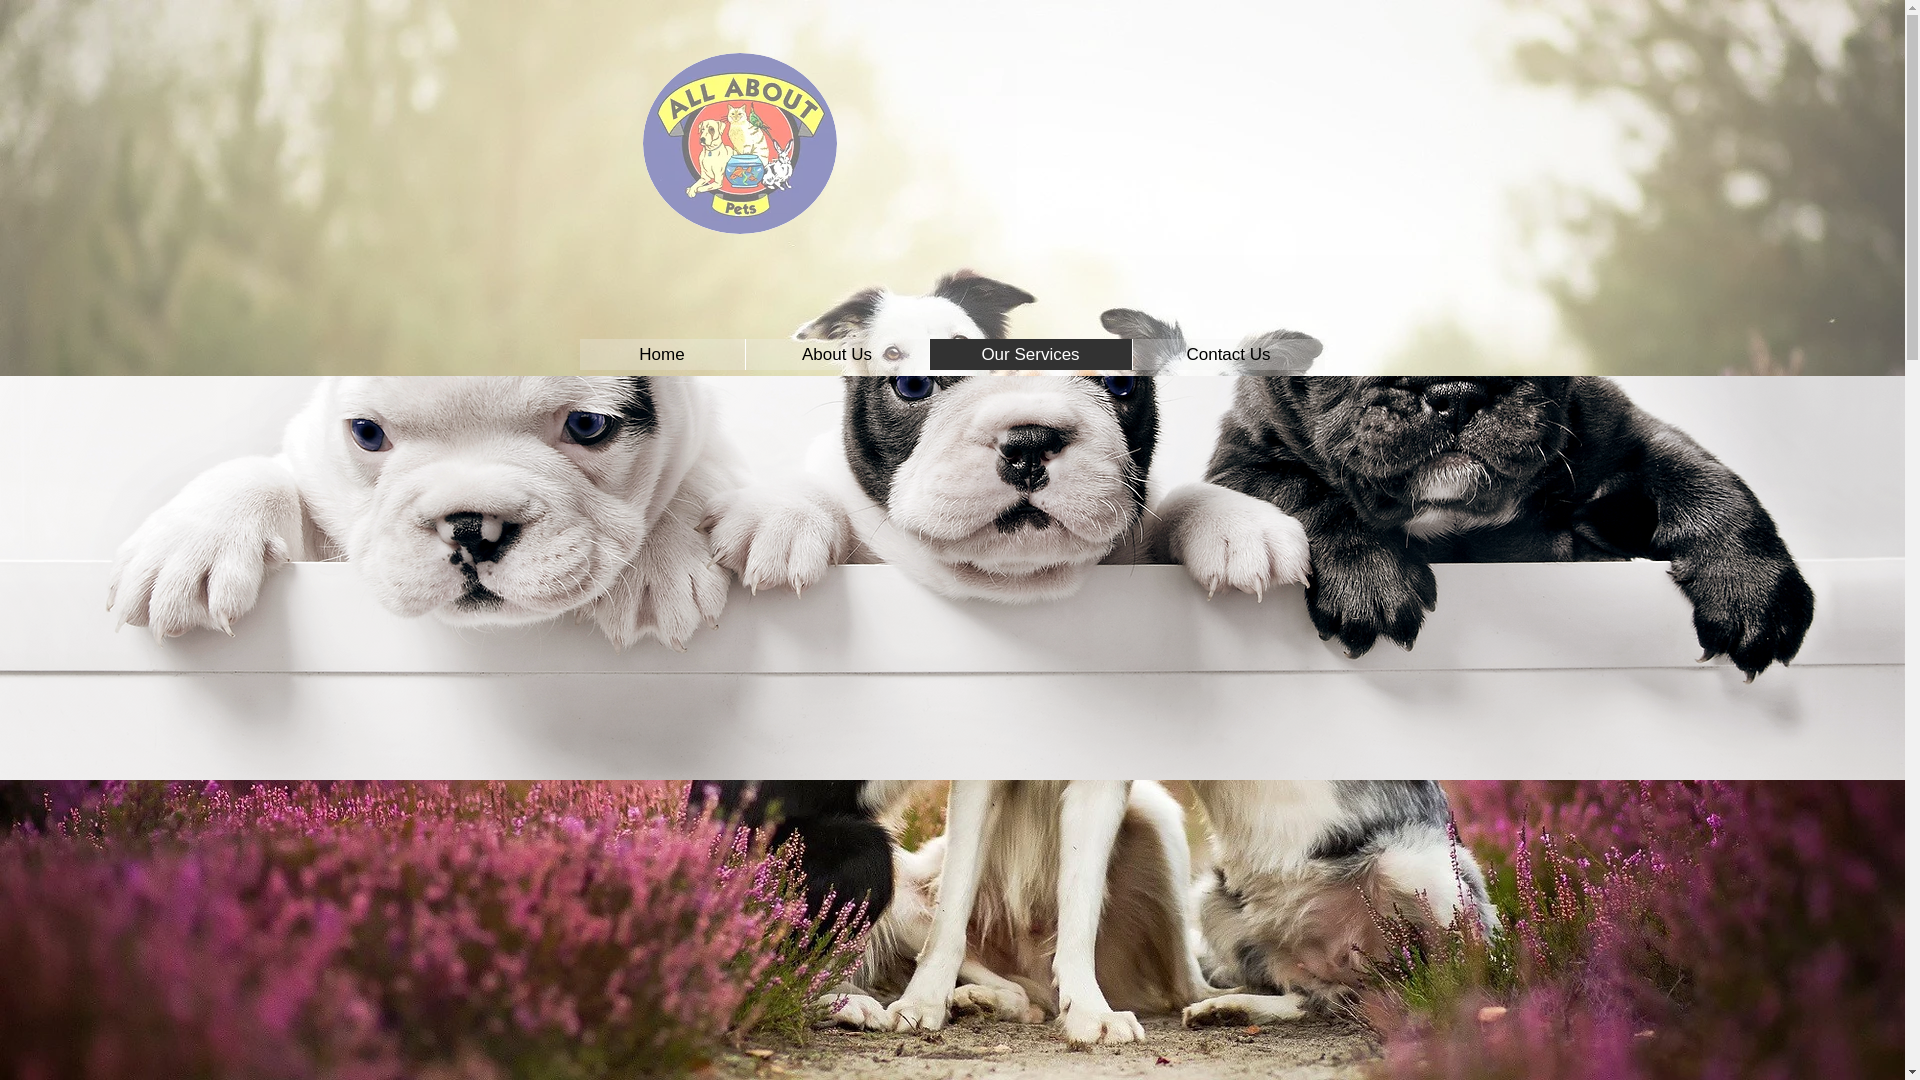  I want to click on Our Services, so click(1028, 354).